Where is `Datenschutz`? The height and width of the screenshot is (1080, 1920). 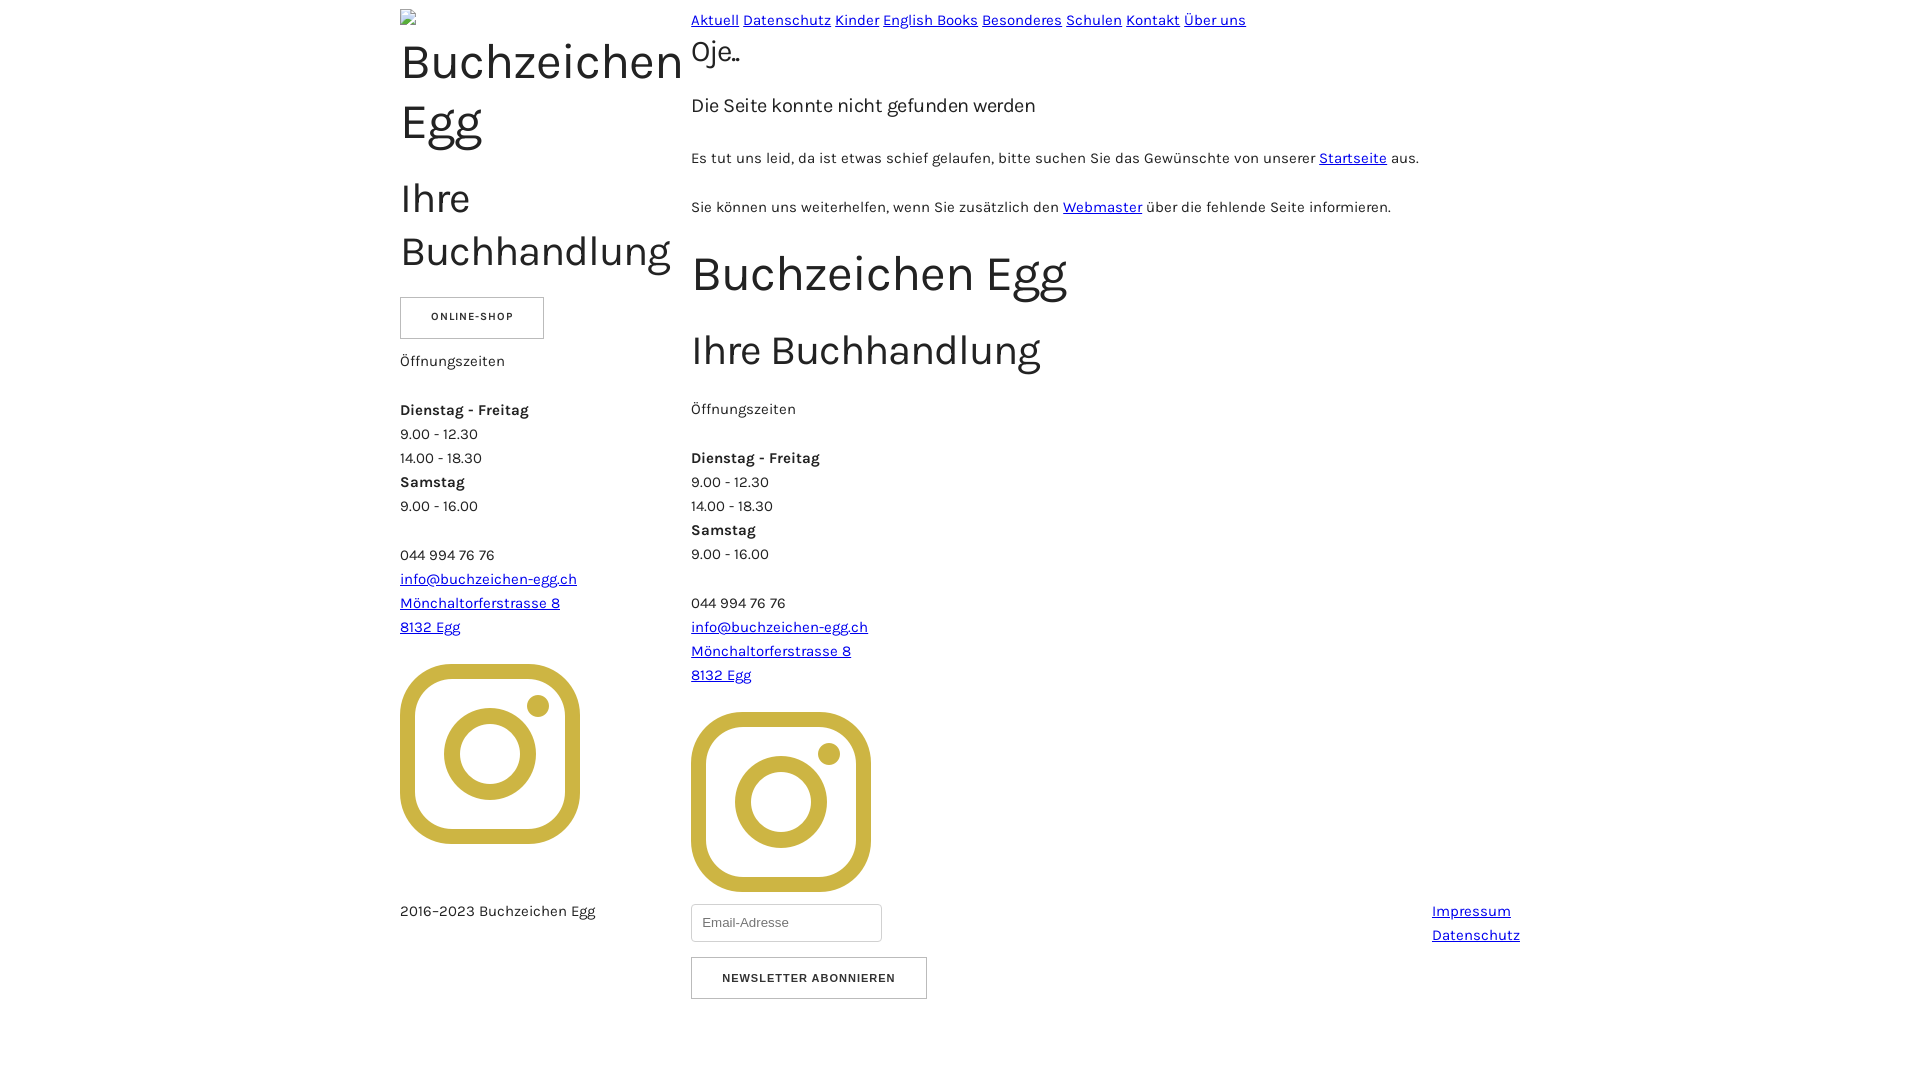 Datenschutz is located at coordinates (787, 20).